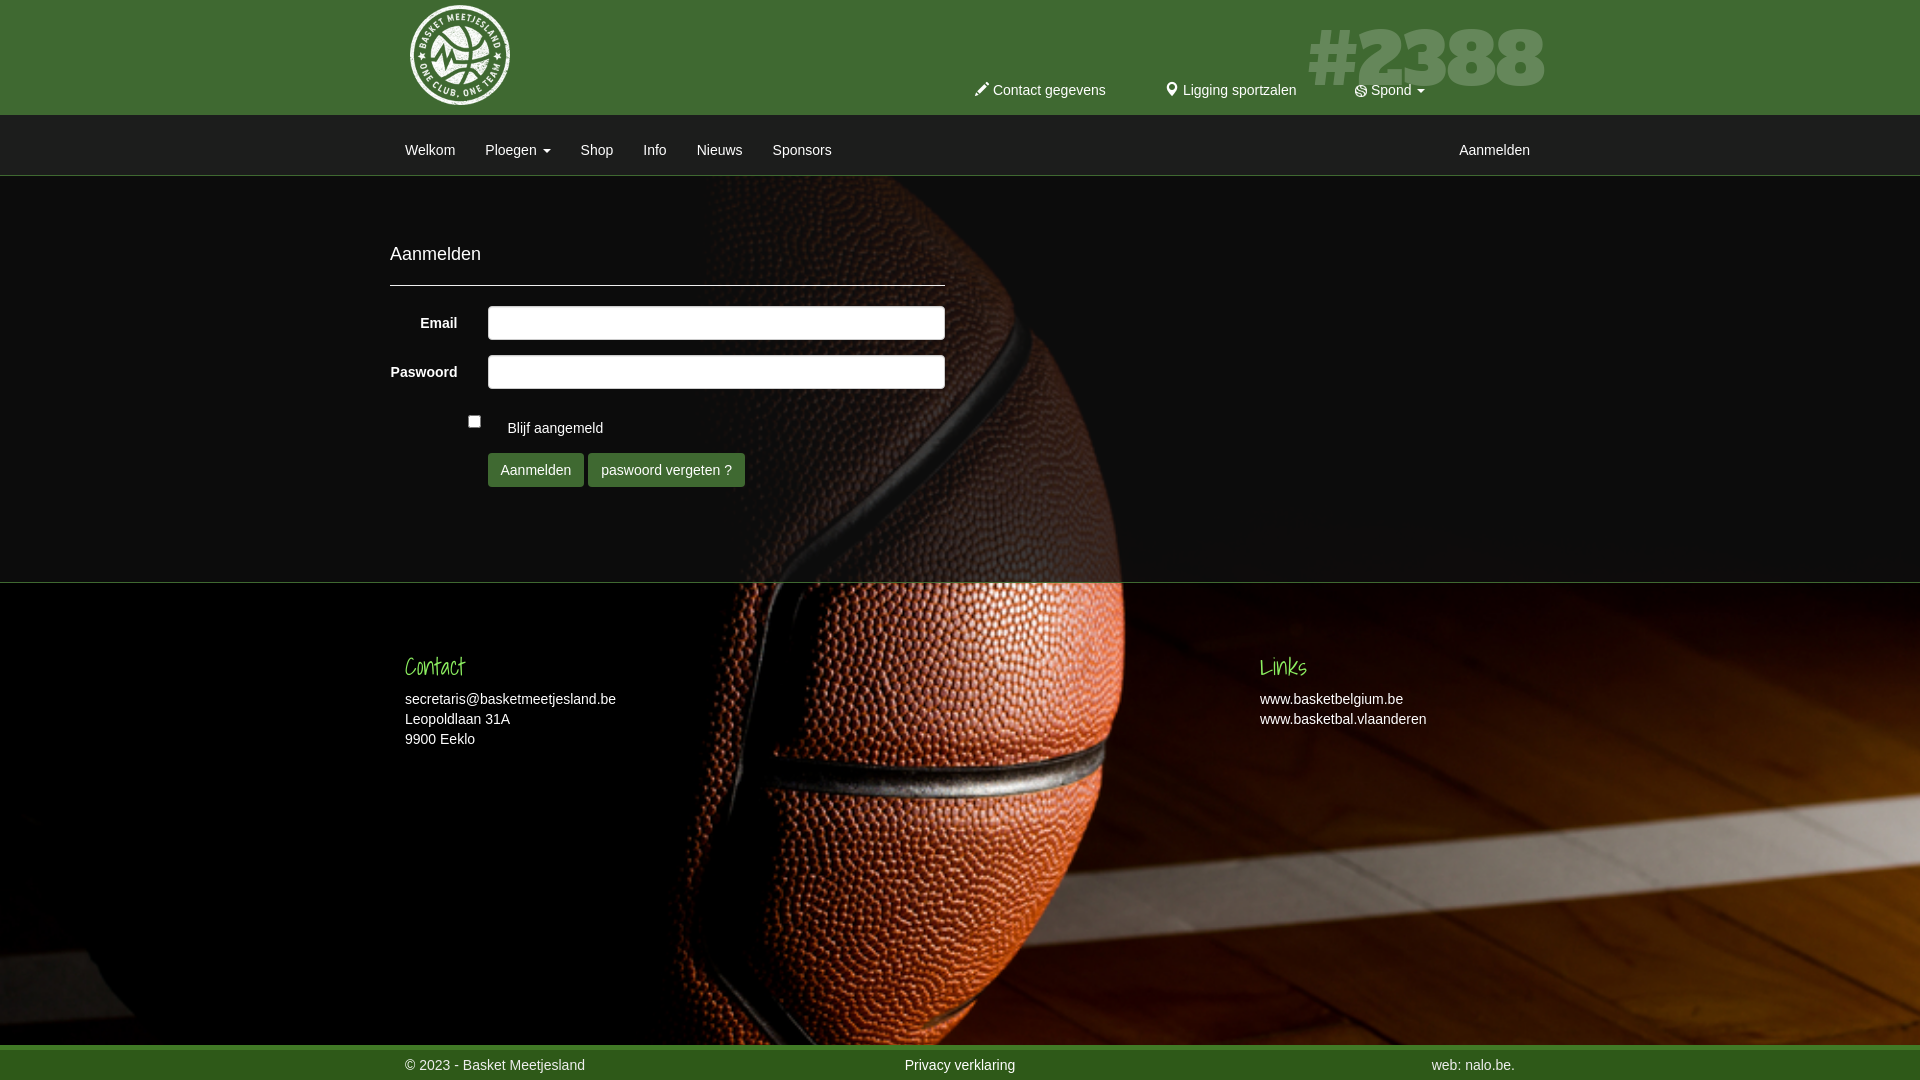 Image resolution: width=1920 pixels, height=1080 pixels. Describe the element at coordinates (1390, 90) in the screenshot. I see `Spond` at that location.